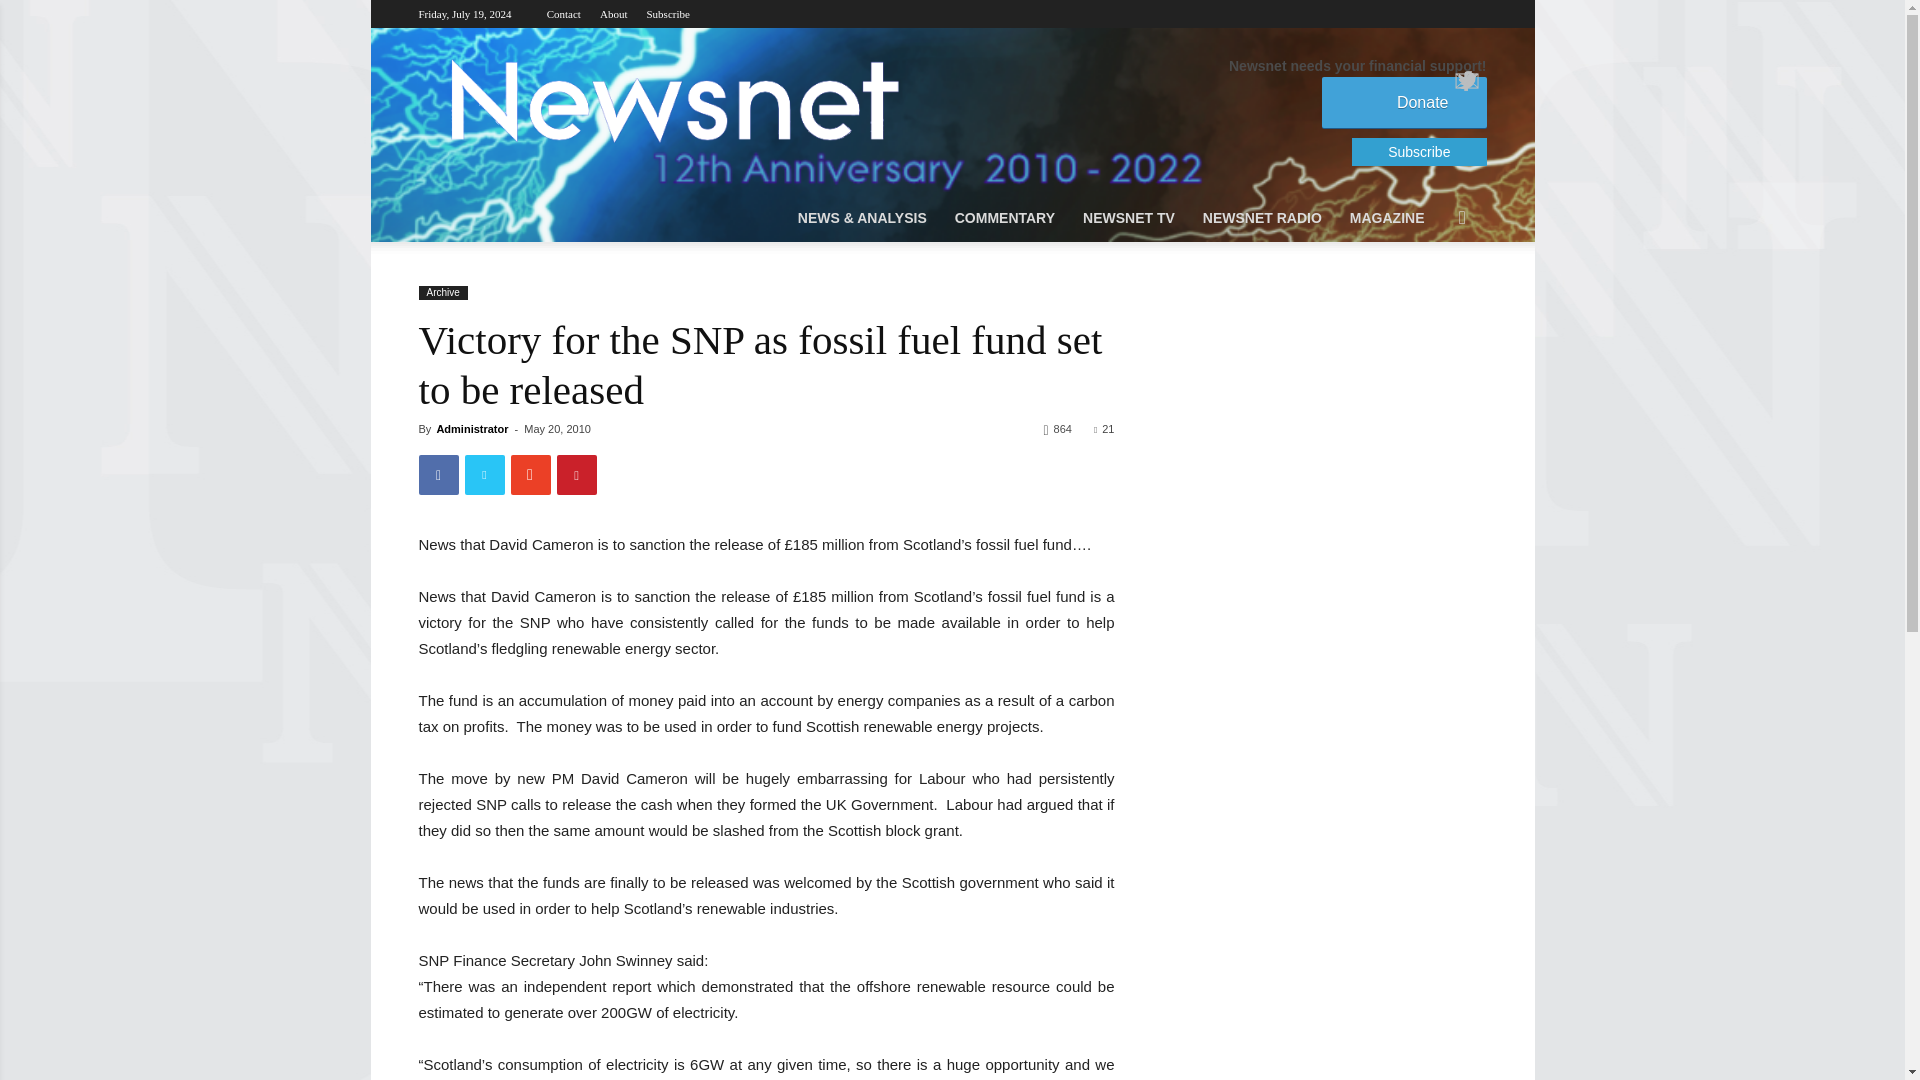 The image size is (1920, 1080). What do you see at coordinates (1432, 298) in the screenshot?
I see `Search` at bounding box center [1432, 298].